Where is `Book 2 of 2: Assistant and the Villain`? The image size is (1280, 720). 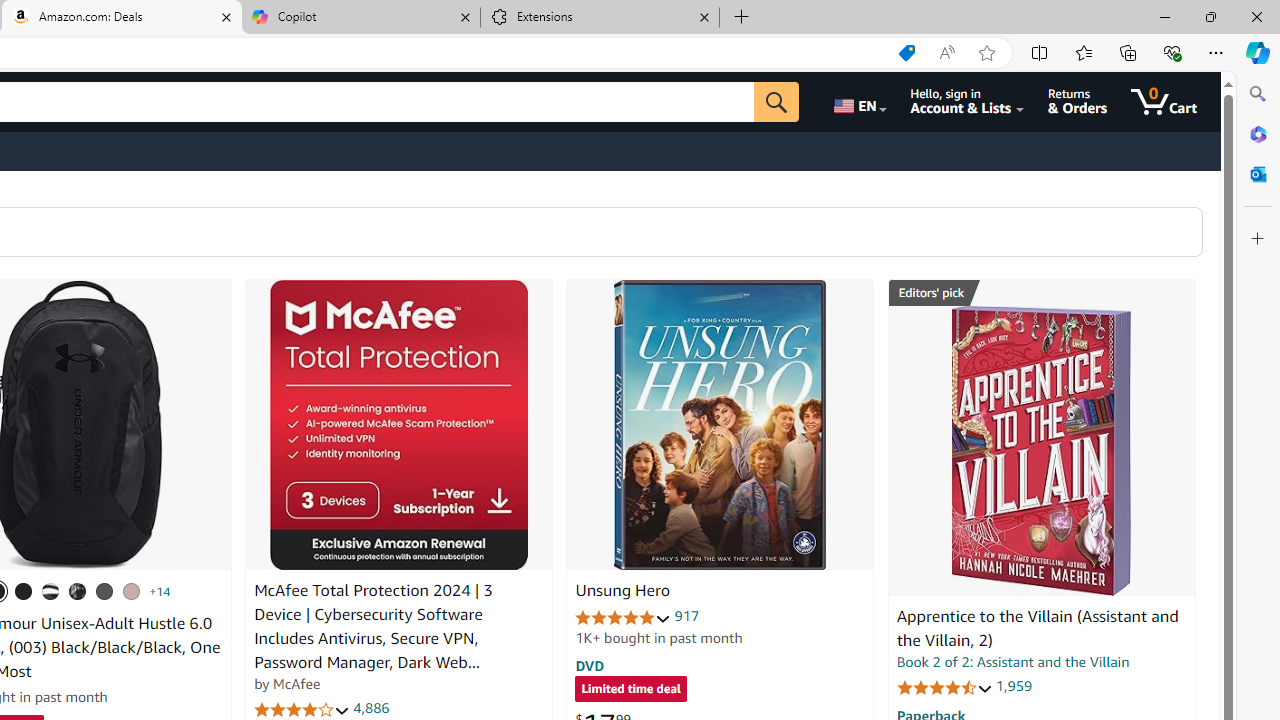
Book 2 of 2: Assistant and the Villain is located at coordinates (1013, 662).